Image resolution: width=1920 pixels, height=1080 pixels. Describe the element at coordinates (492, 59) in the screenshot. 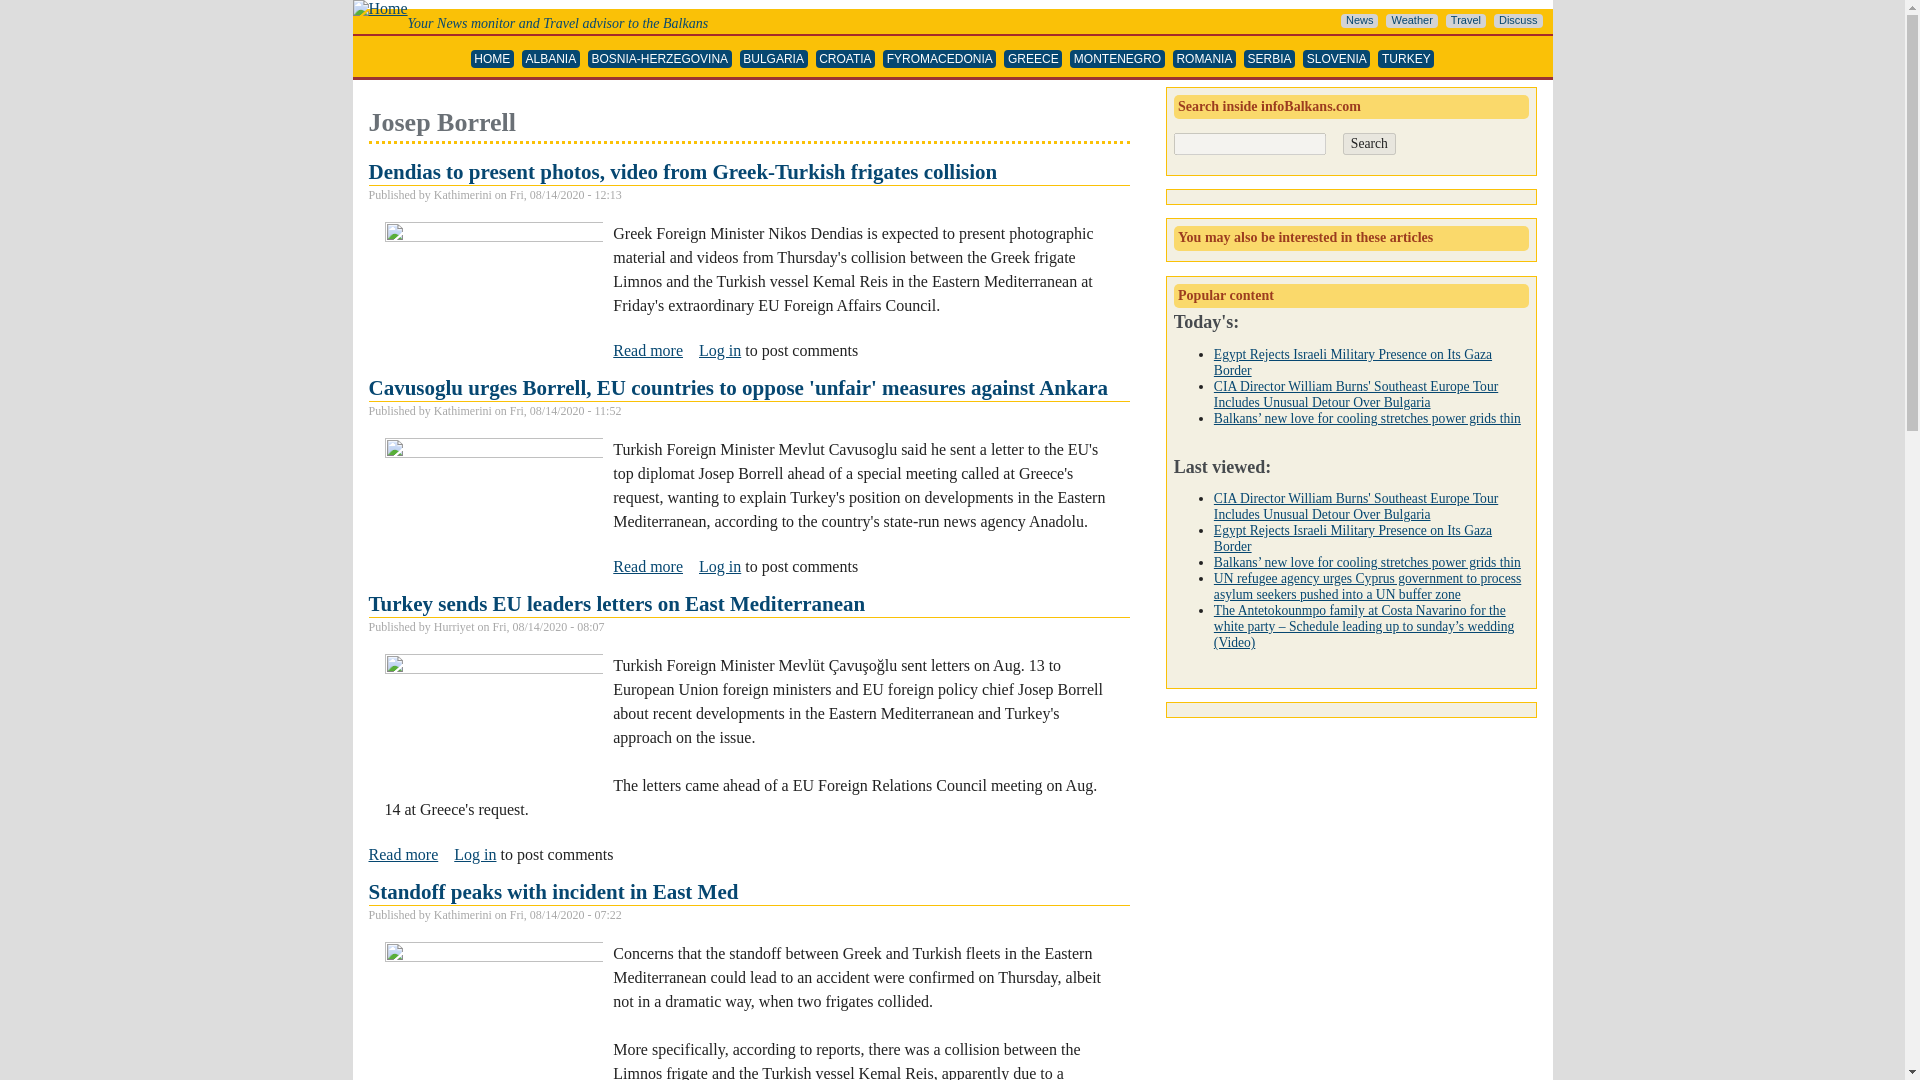

I see `HOME` at that location.